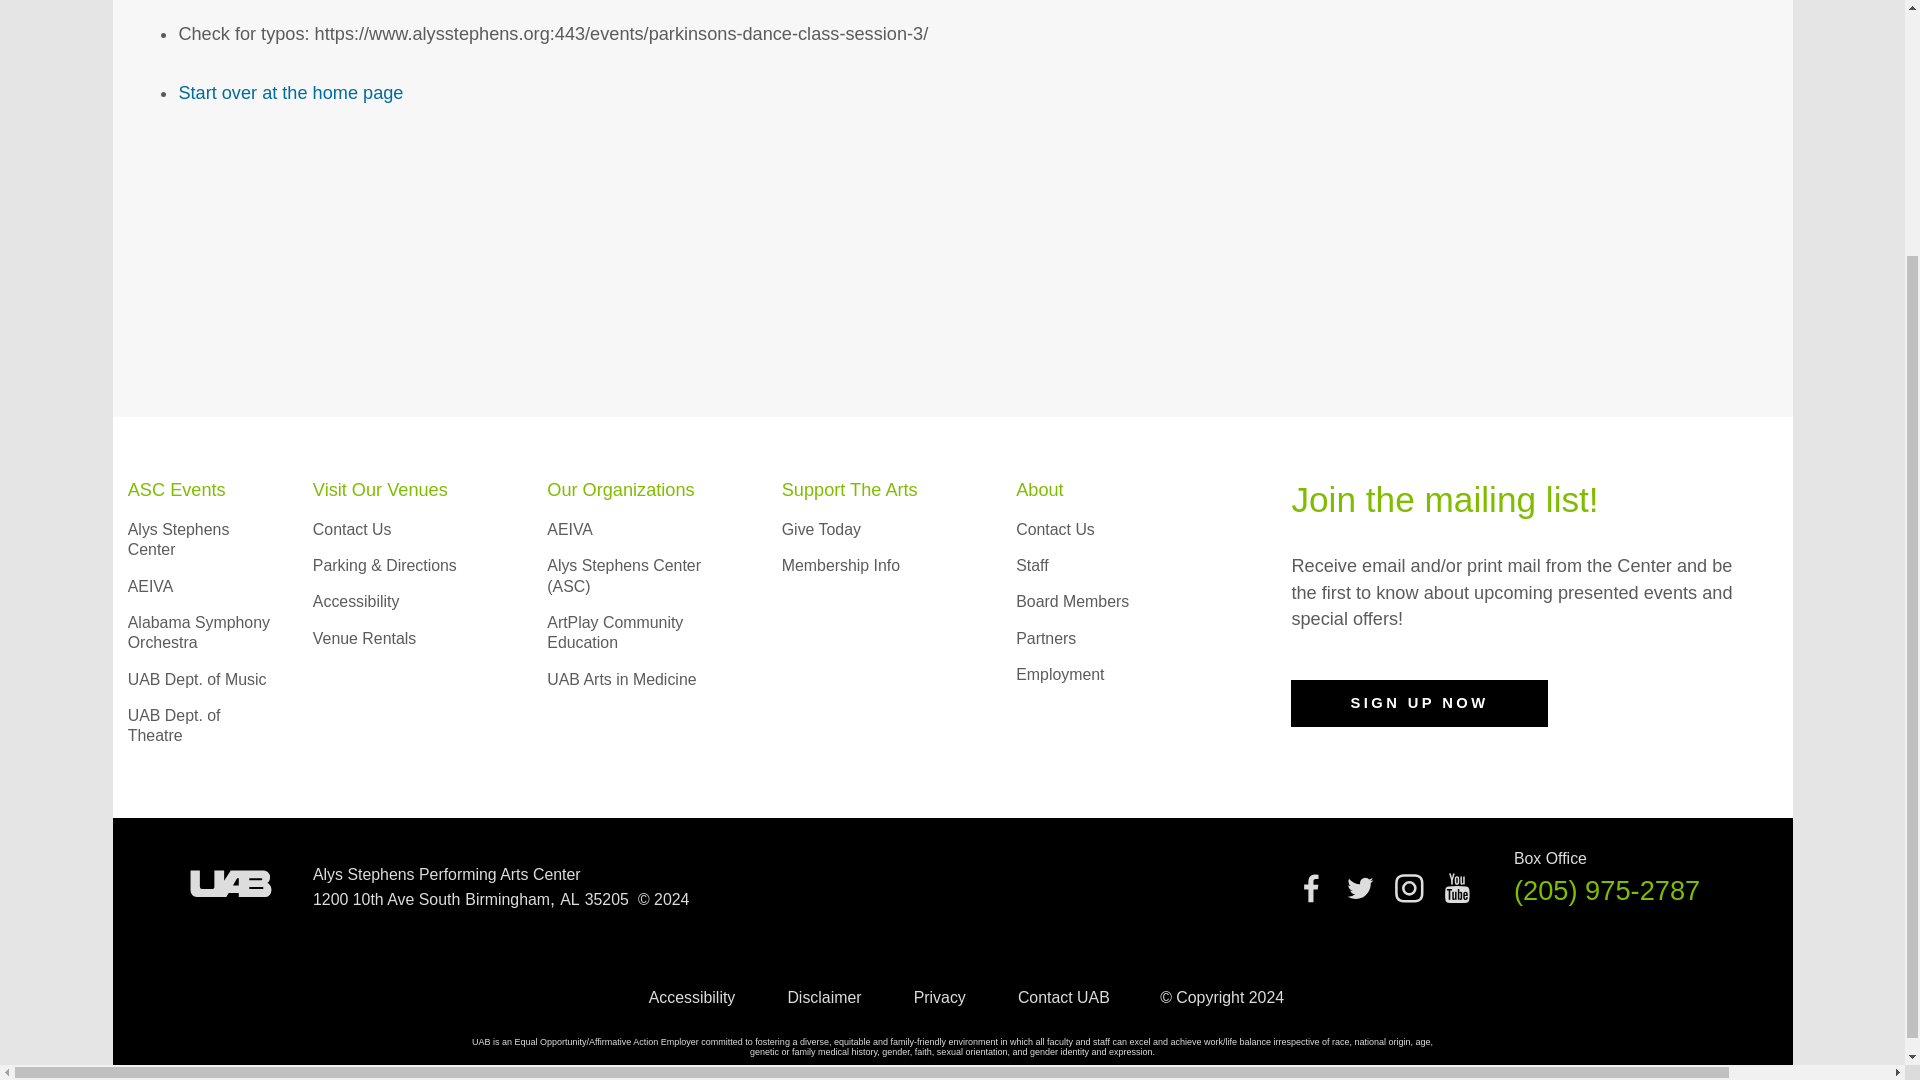 The image size is (1920, 1080). I want to click on SIGN UP NOW, so click(1418, 704).